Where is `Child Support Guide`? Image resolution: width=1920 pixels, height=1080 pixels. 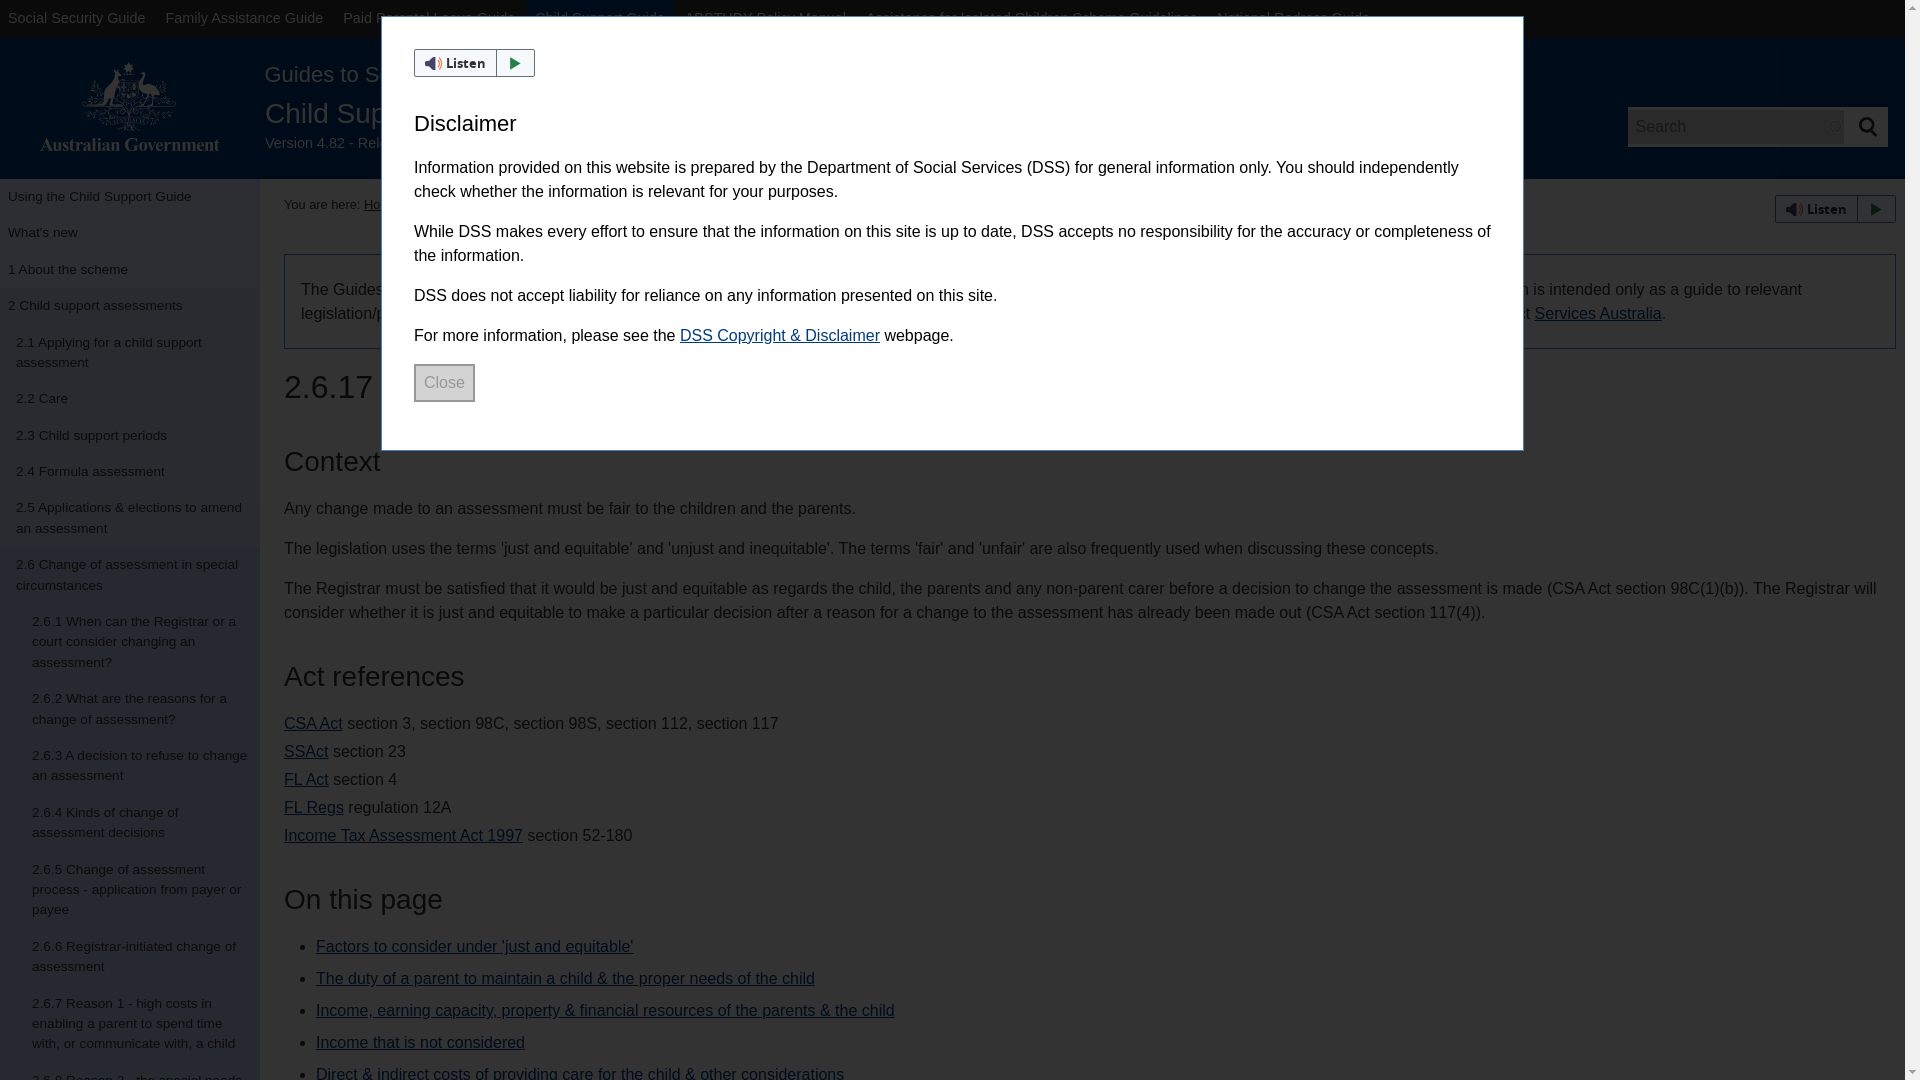
Child Support Guide is located at coordinates (600, 18).